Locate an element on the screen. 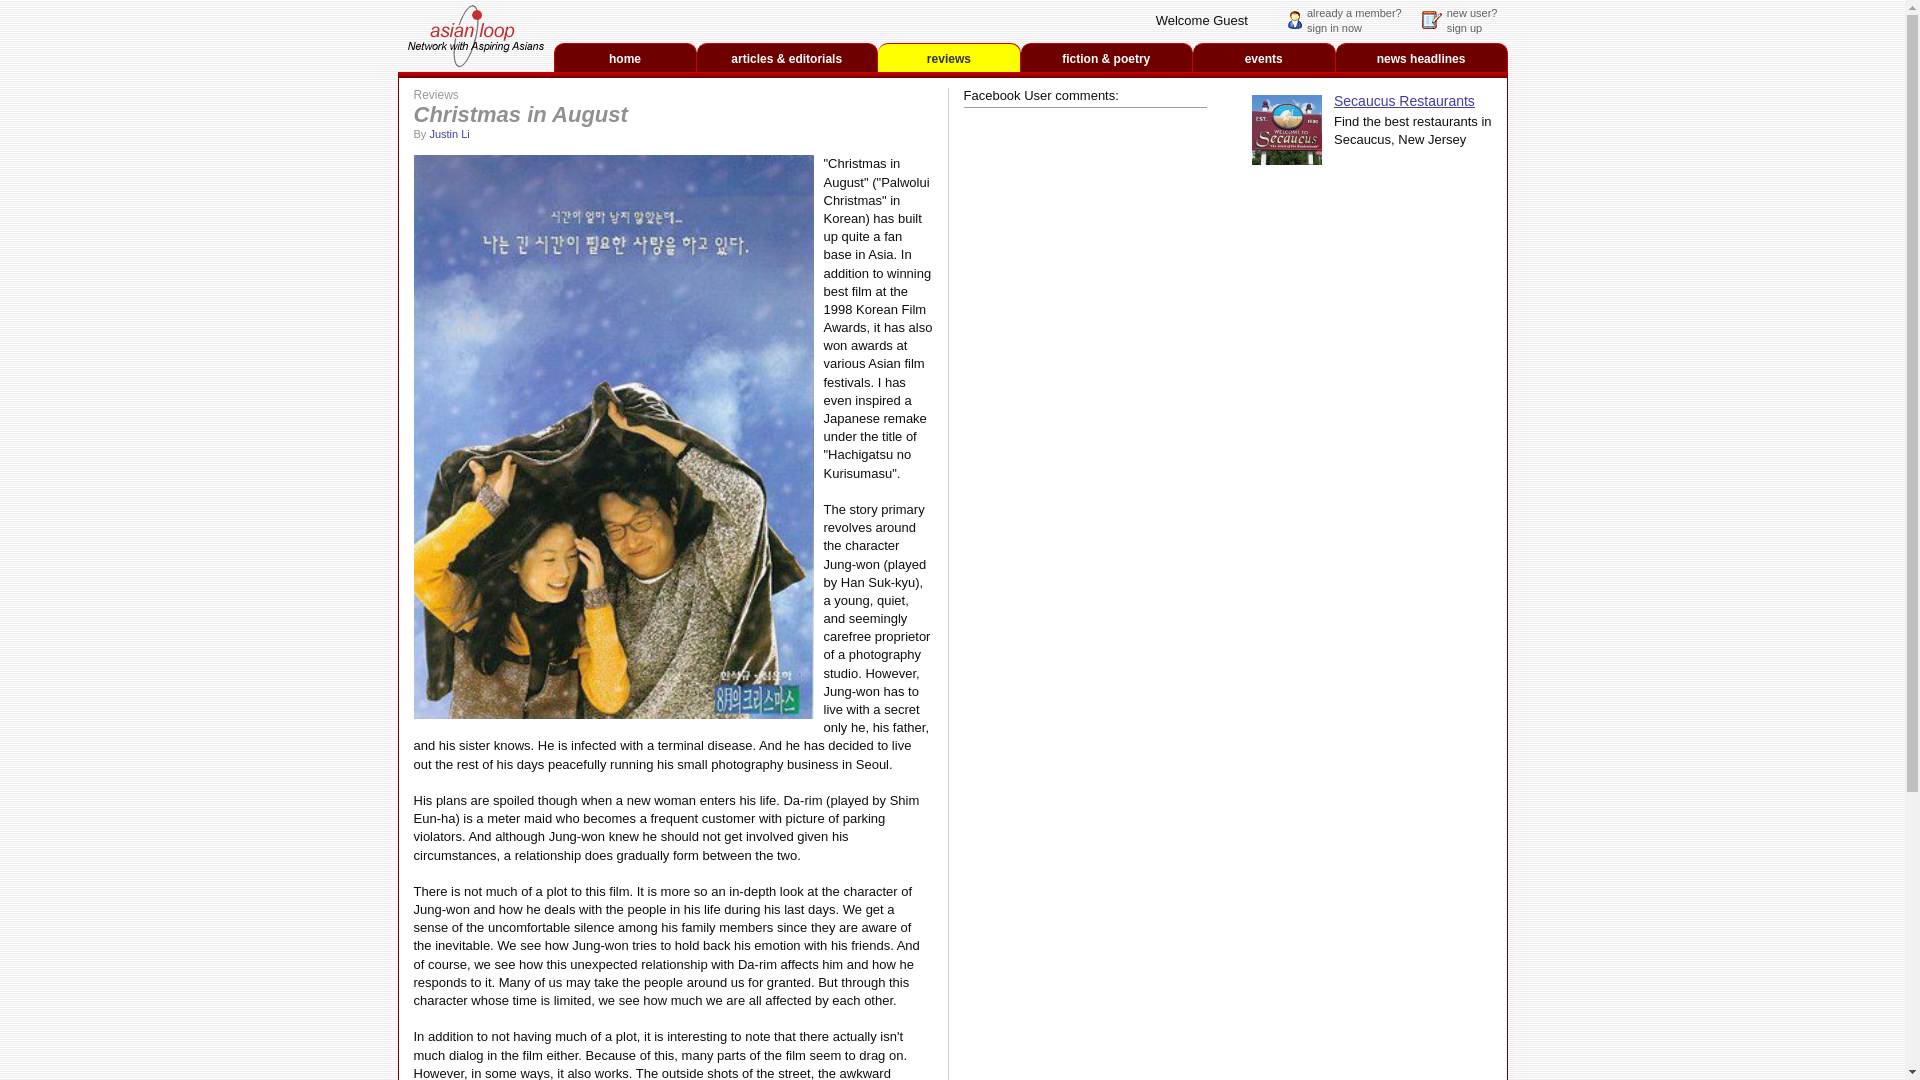 The height and width of the screenshot is (1080, 1920). Secaucus Restaurants is located at coordinates (1286, 130).